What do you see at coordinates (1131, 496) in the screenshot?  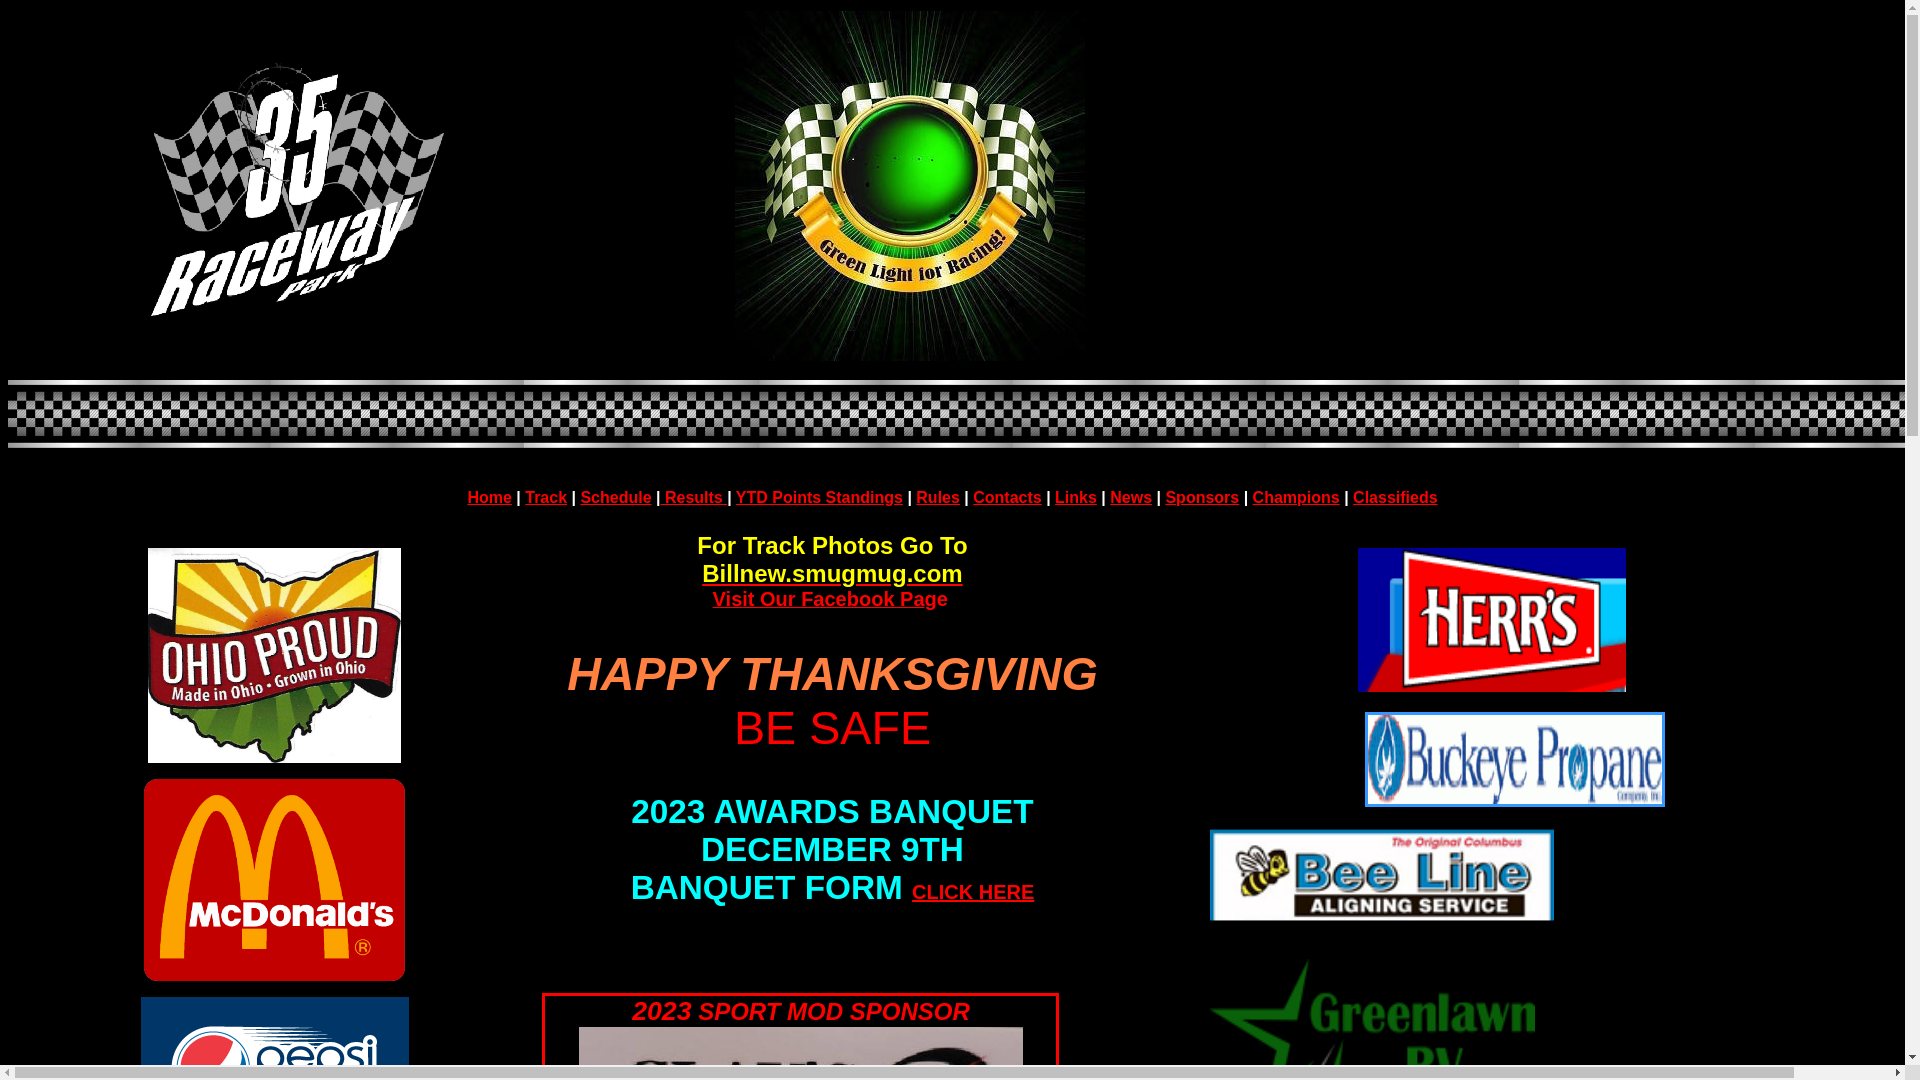 I see `News` at bounding box center [1131, 496].